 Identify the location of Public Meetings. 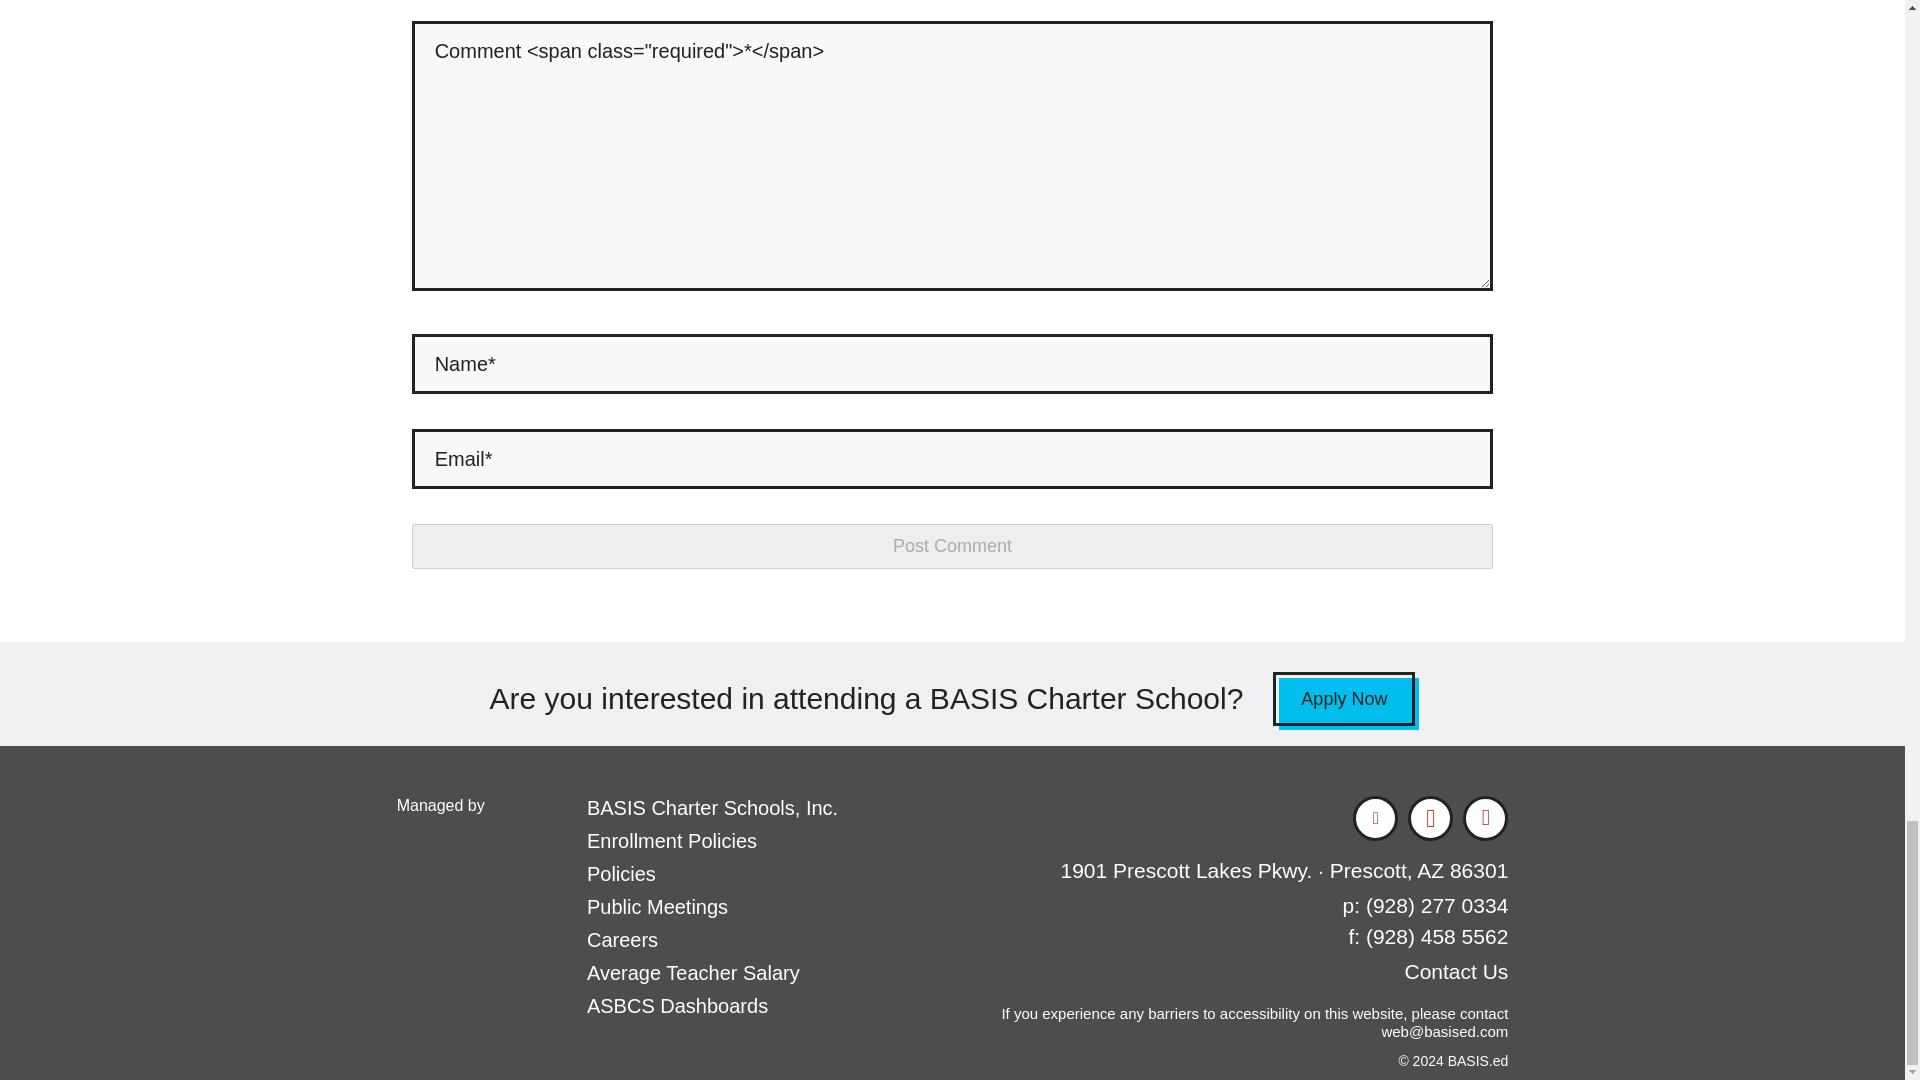
(657, 907).